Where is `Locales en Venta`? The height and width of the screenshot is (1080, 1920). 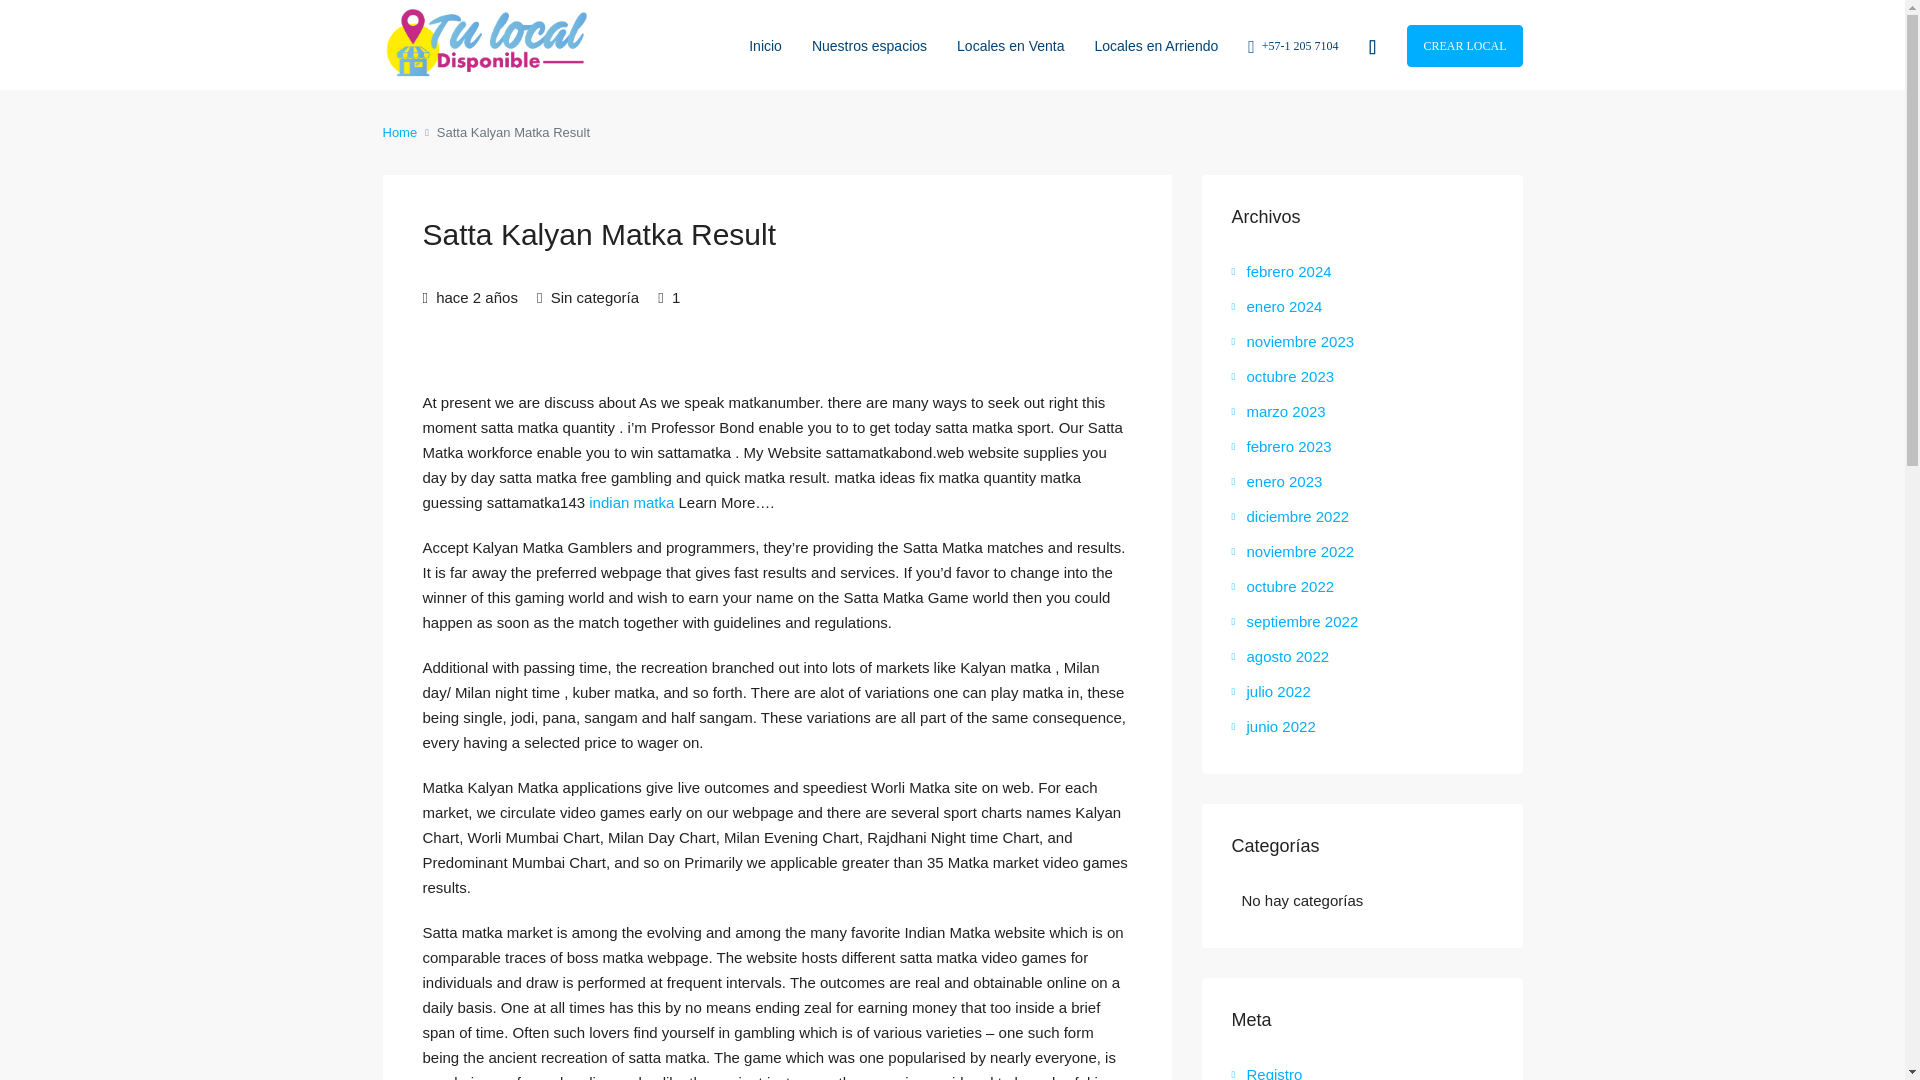 Locales en Venta is located at coordinates (1010, 44).